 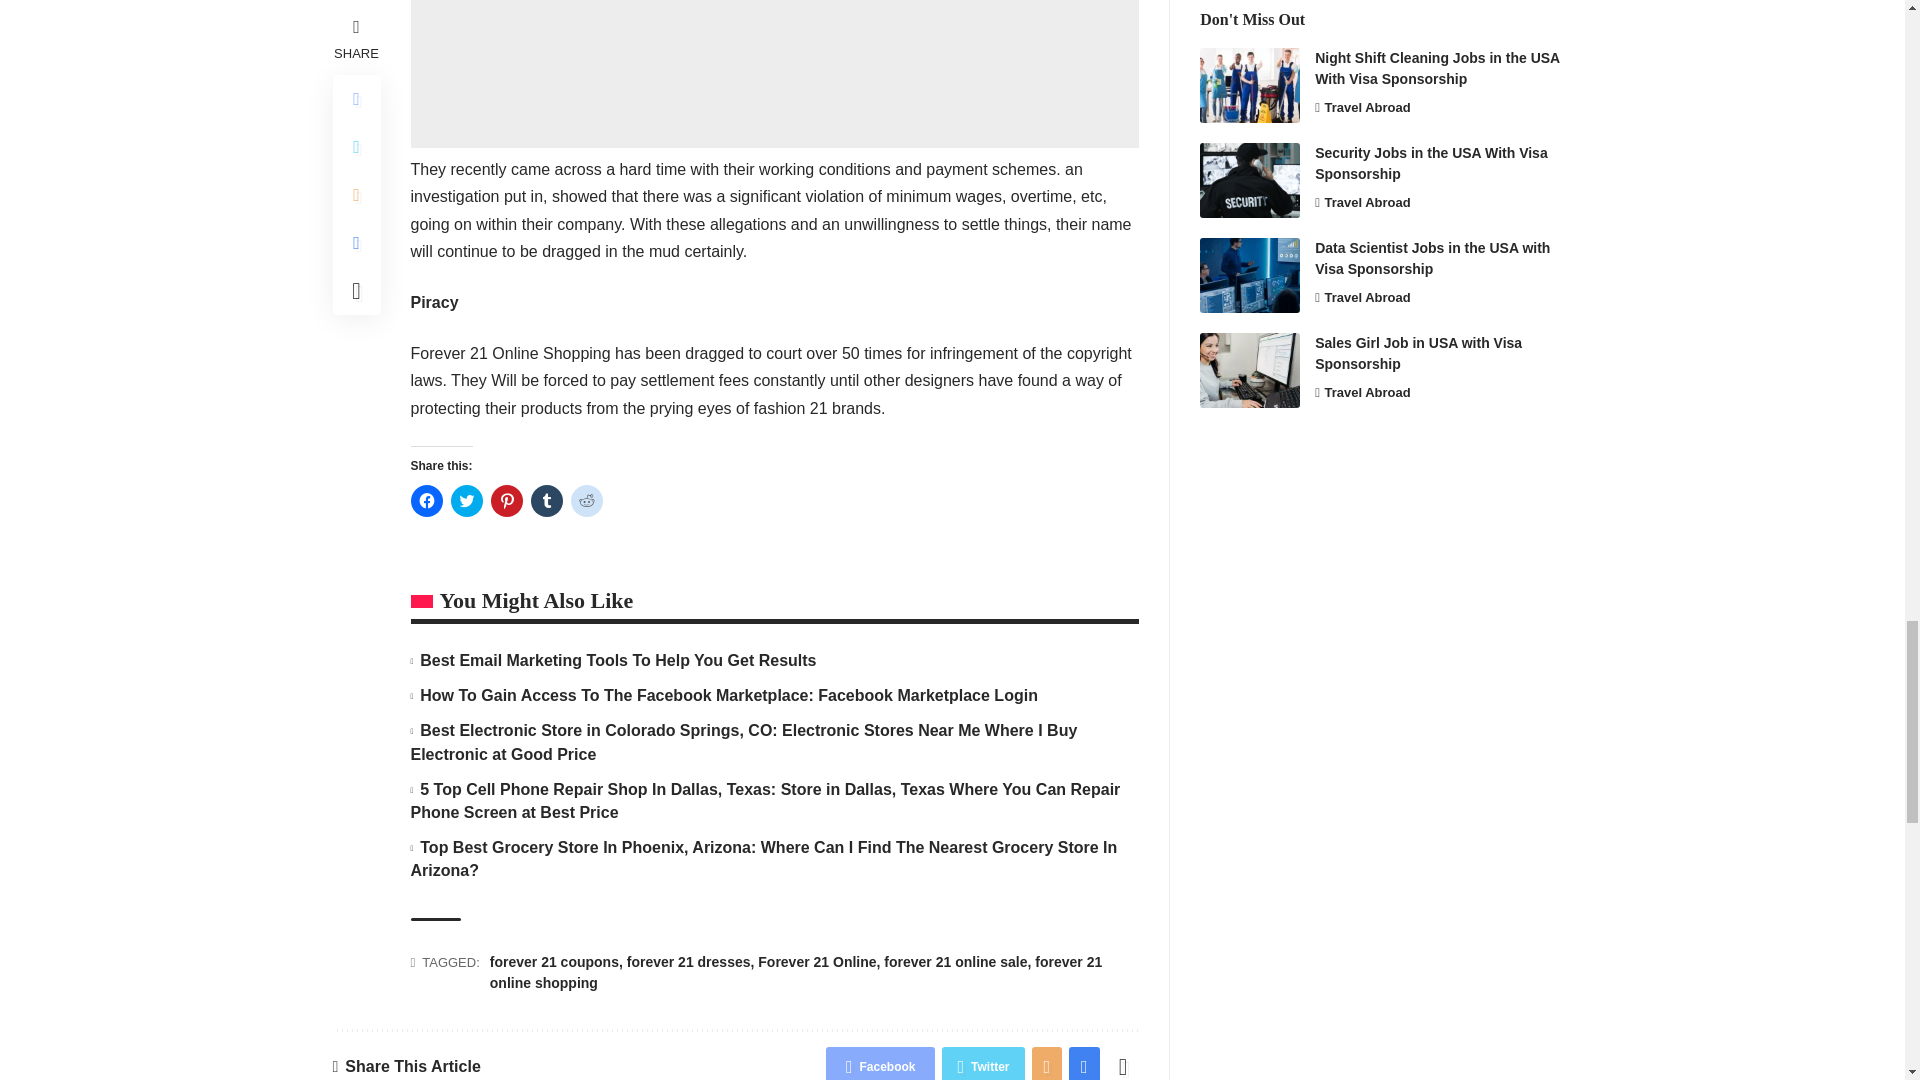 What do you see at coordinates (465, 500) in the screenshot?
I see `Click to share on Twitter` at bounding box center [465, 500].